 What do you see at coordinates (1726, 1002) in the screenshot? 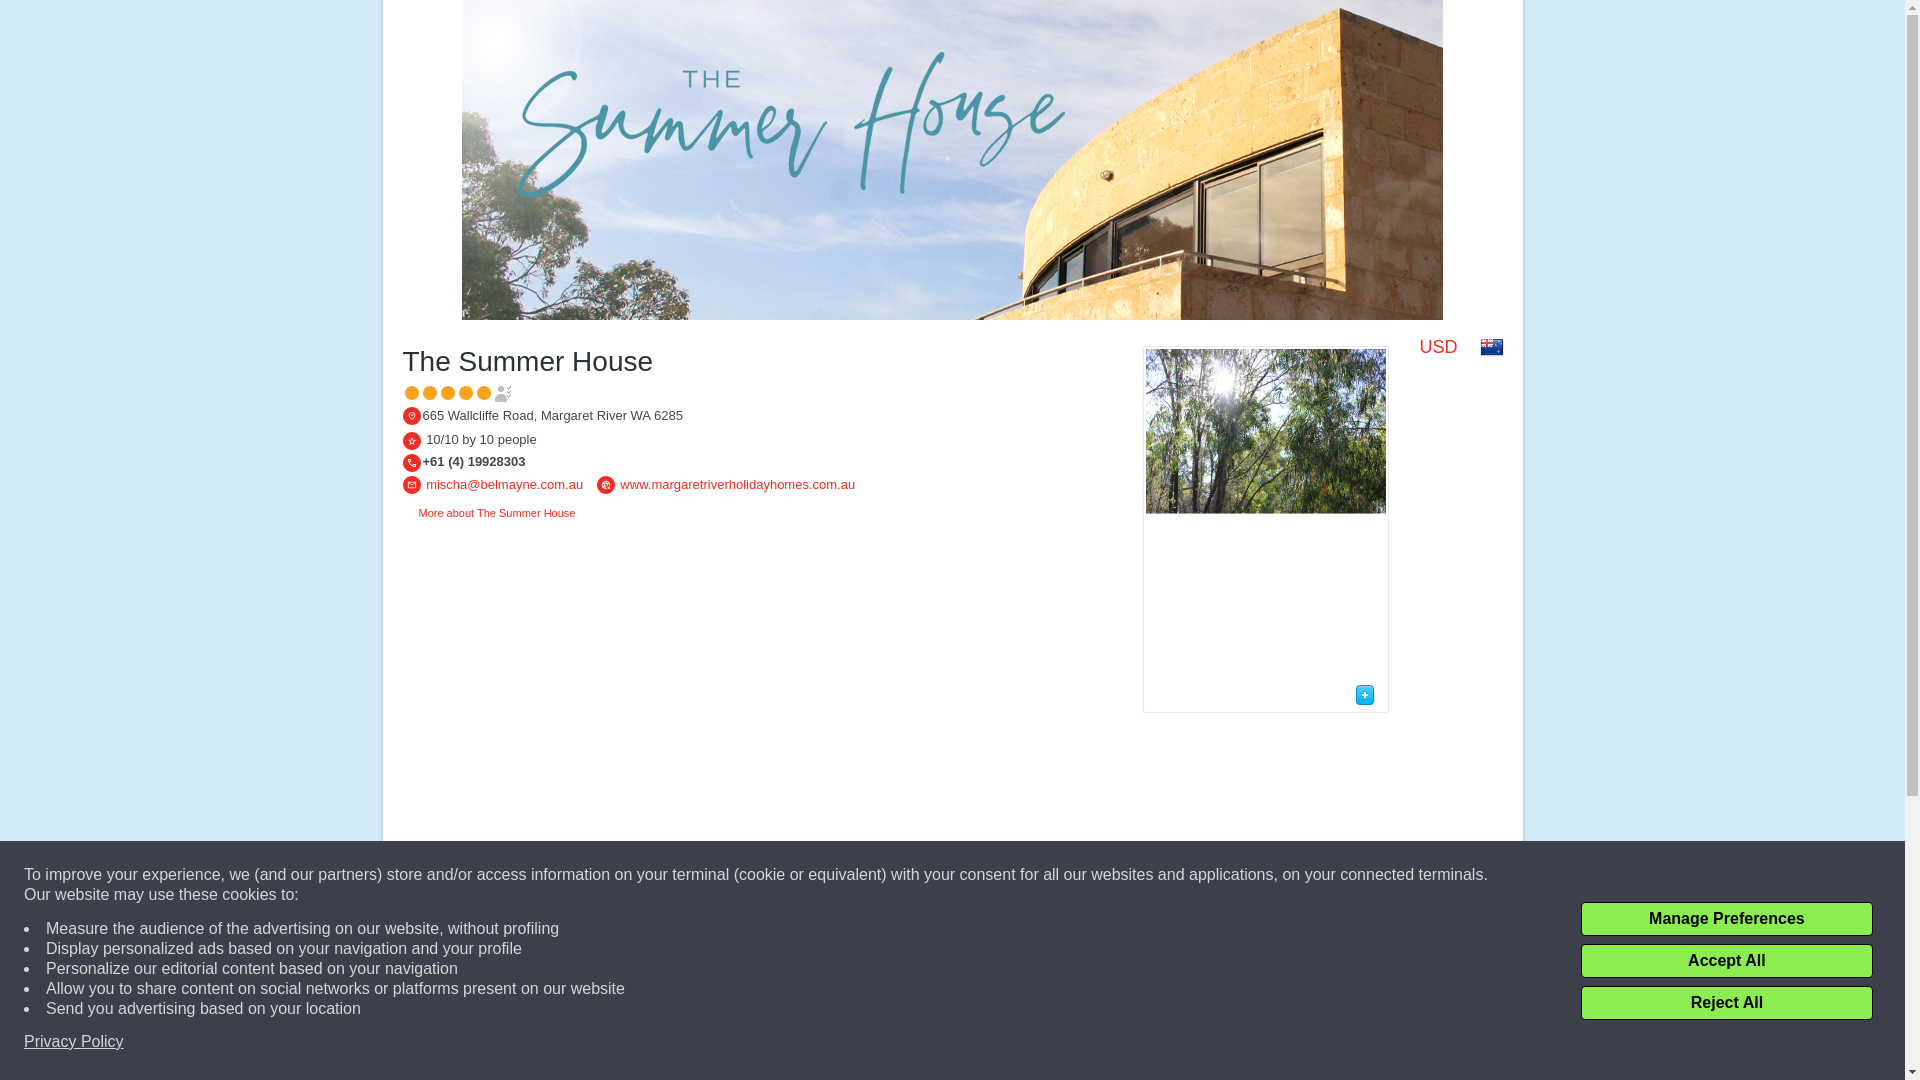
I see `Reject All` at bounding box center [1726, 1002].